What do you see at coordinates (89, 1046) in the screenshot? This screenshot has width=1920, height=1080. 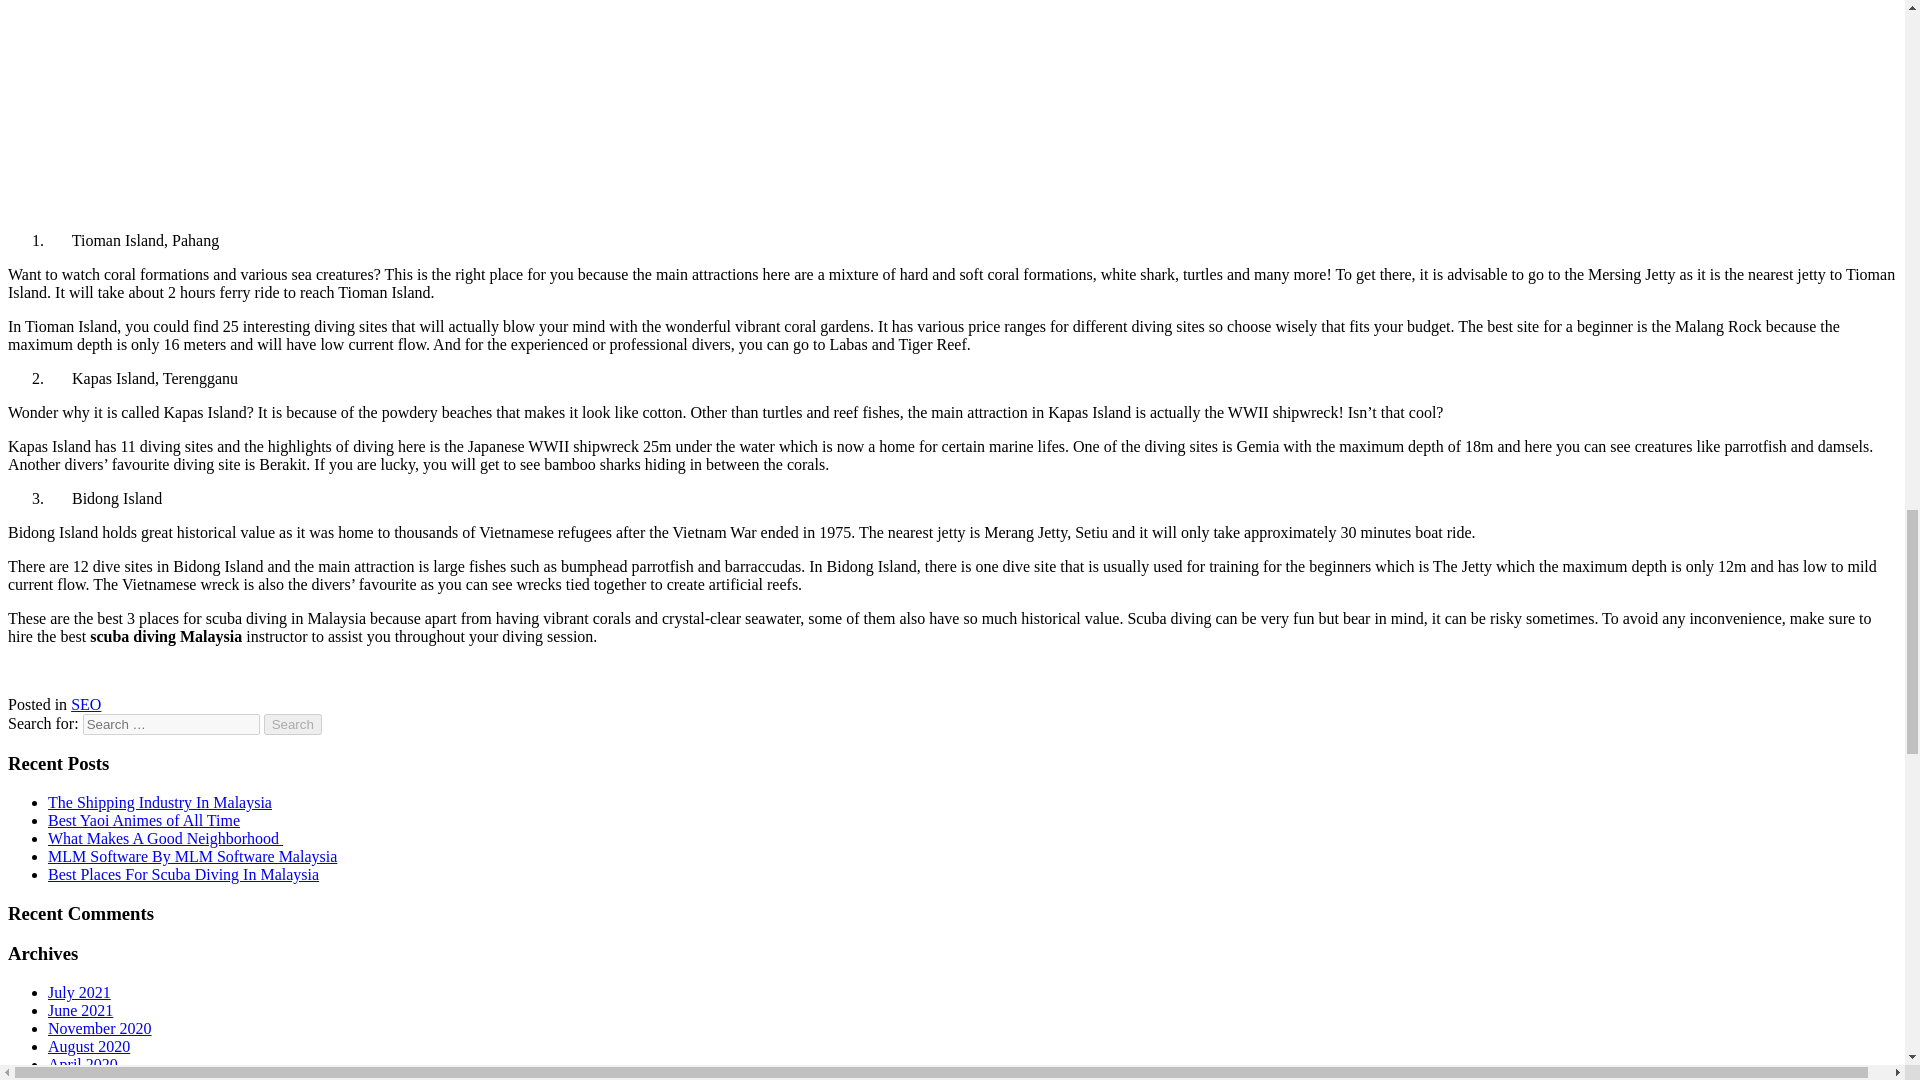 I see `August 2020` at bounding box center [89, 1046].